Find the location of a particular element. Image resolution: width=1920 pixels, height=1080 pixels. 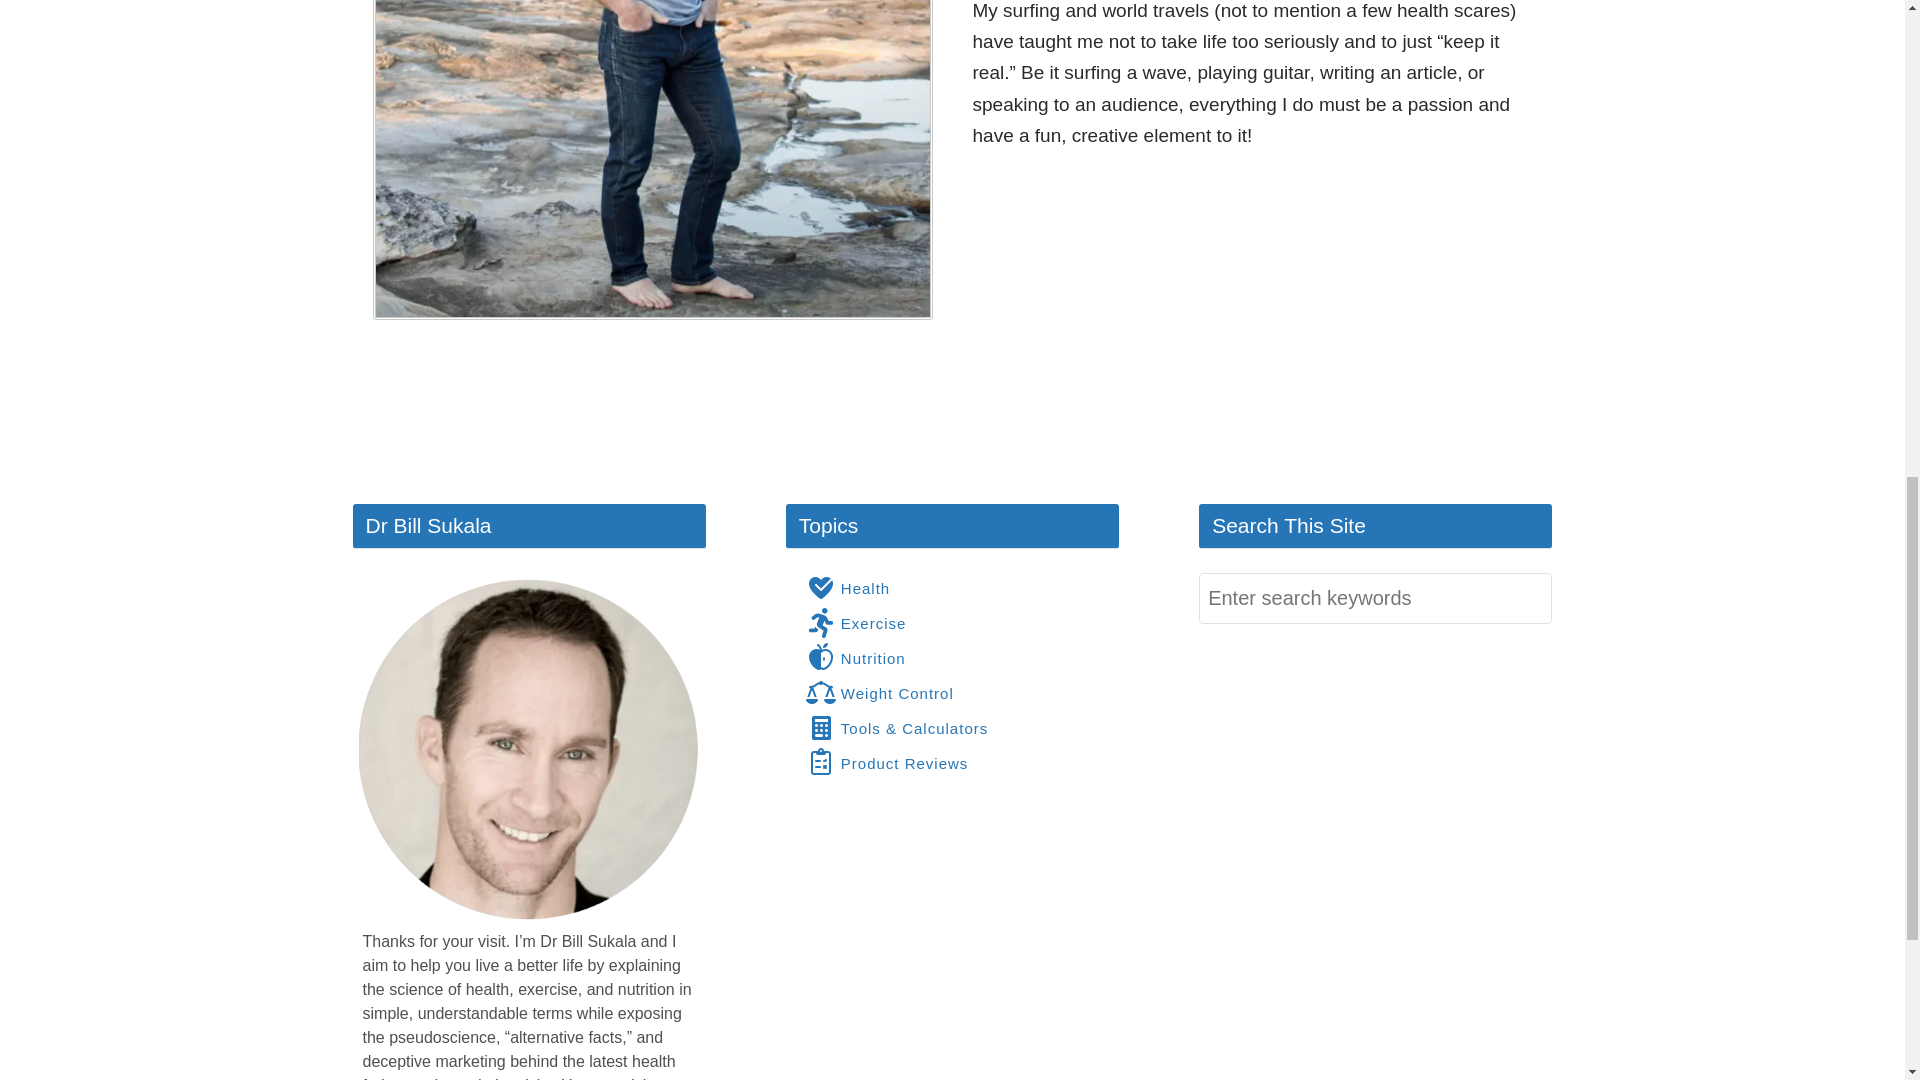

Exercise is located at coordinates (856, 623).